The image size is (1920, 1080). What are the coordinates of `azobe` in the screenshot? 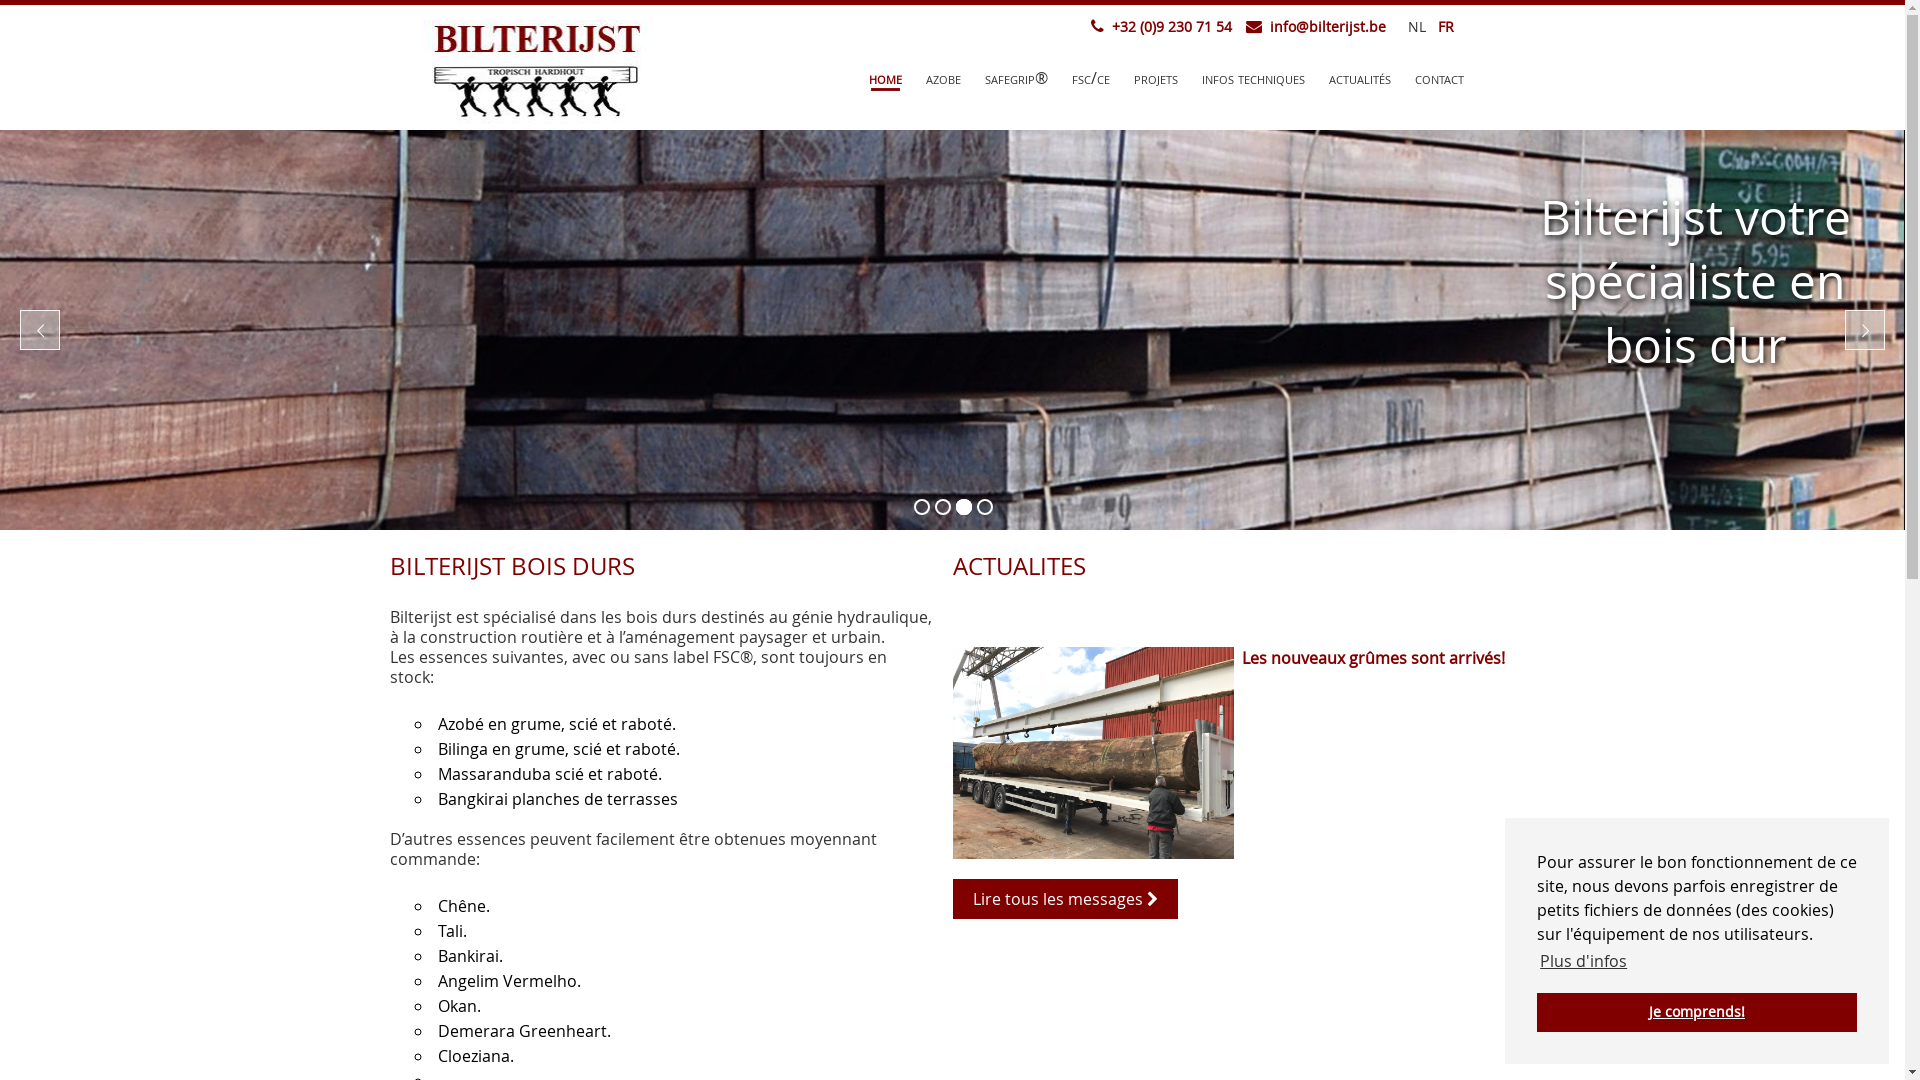 It's located at (944, 79).